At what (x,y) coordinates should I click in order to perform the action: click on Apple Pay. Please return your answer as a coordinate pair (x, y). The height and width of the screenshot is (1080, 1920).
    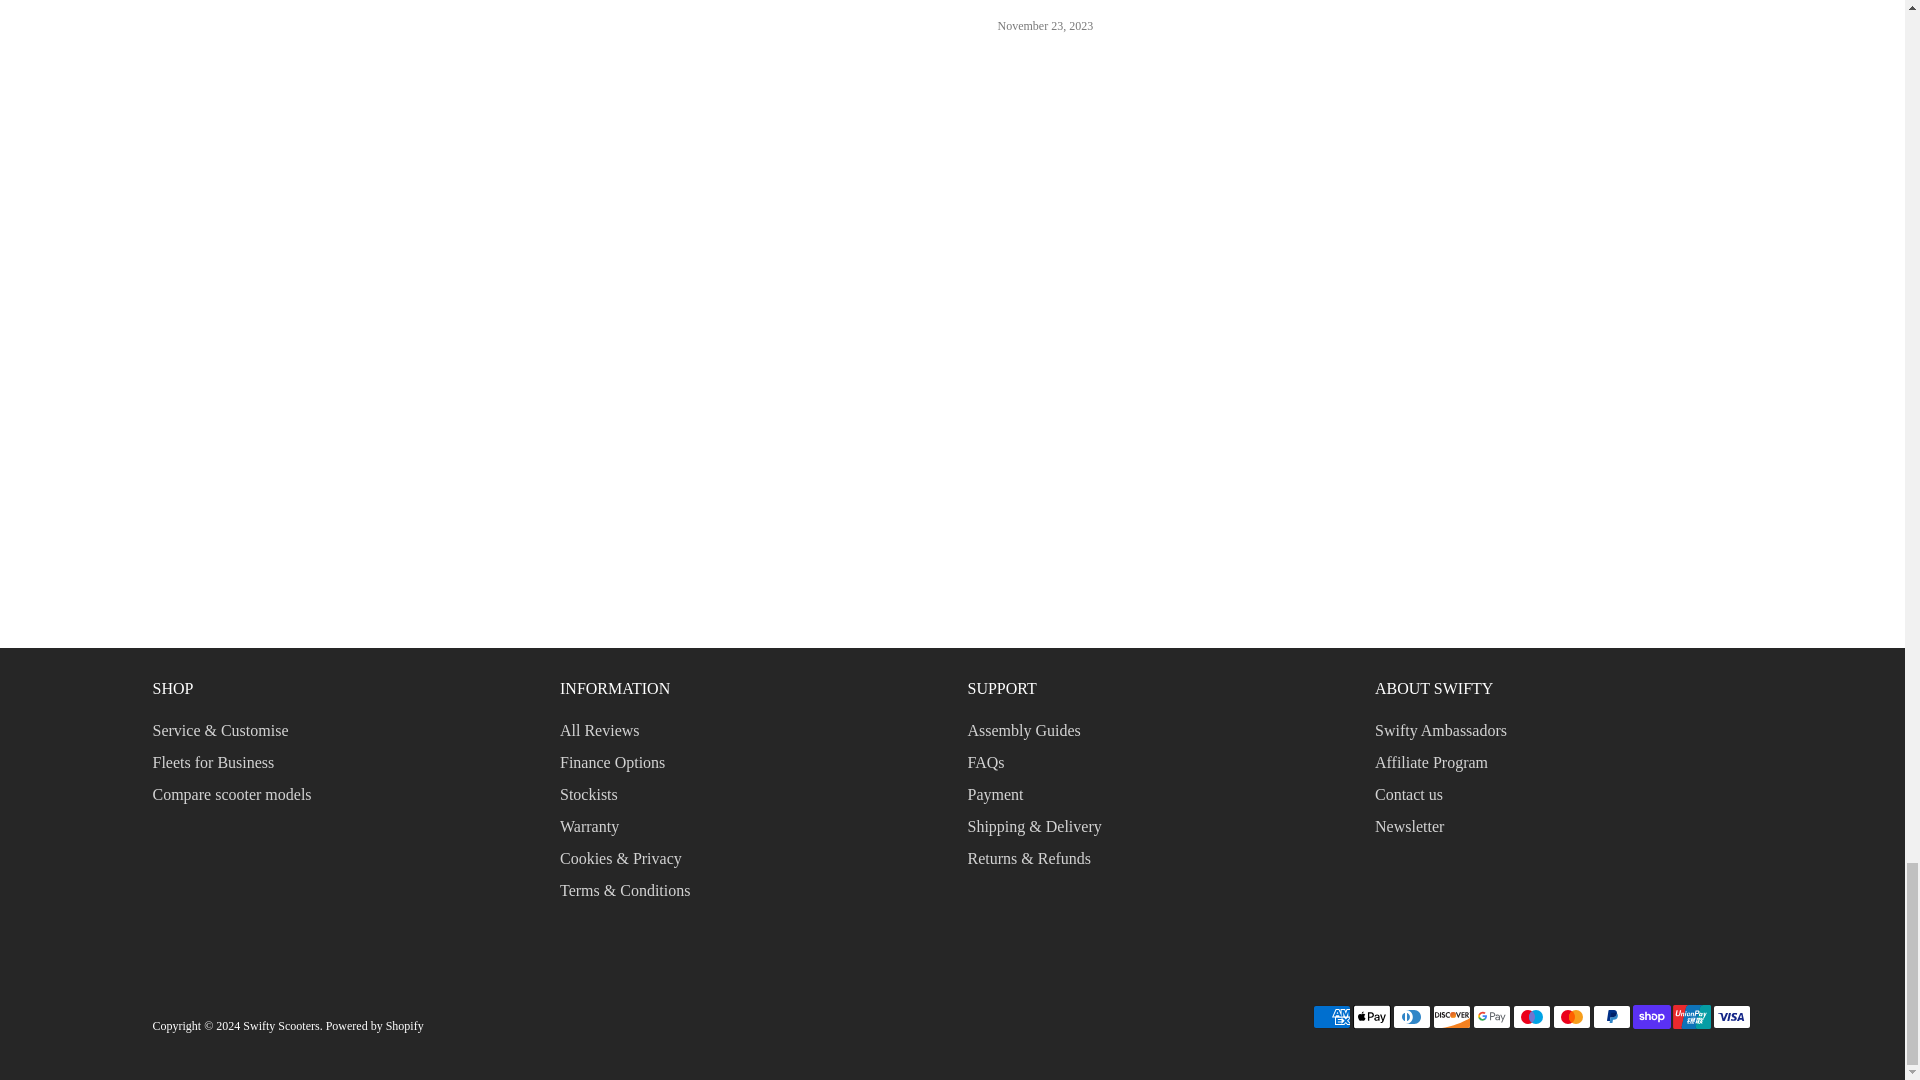
    Looking at the image, I should click on (1370, 1017).